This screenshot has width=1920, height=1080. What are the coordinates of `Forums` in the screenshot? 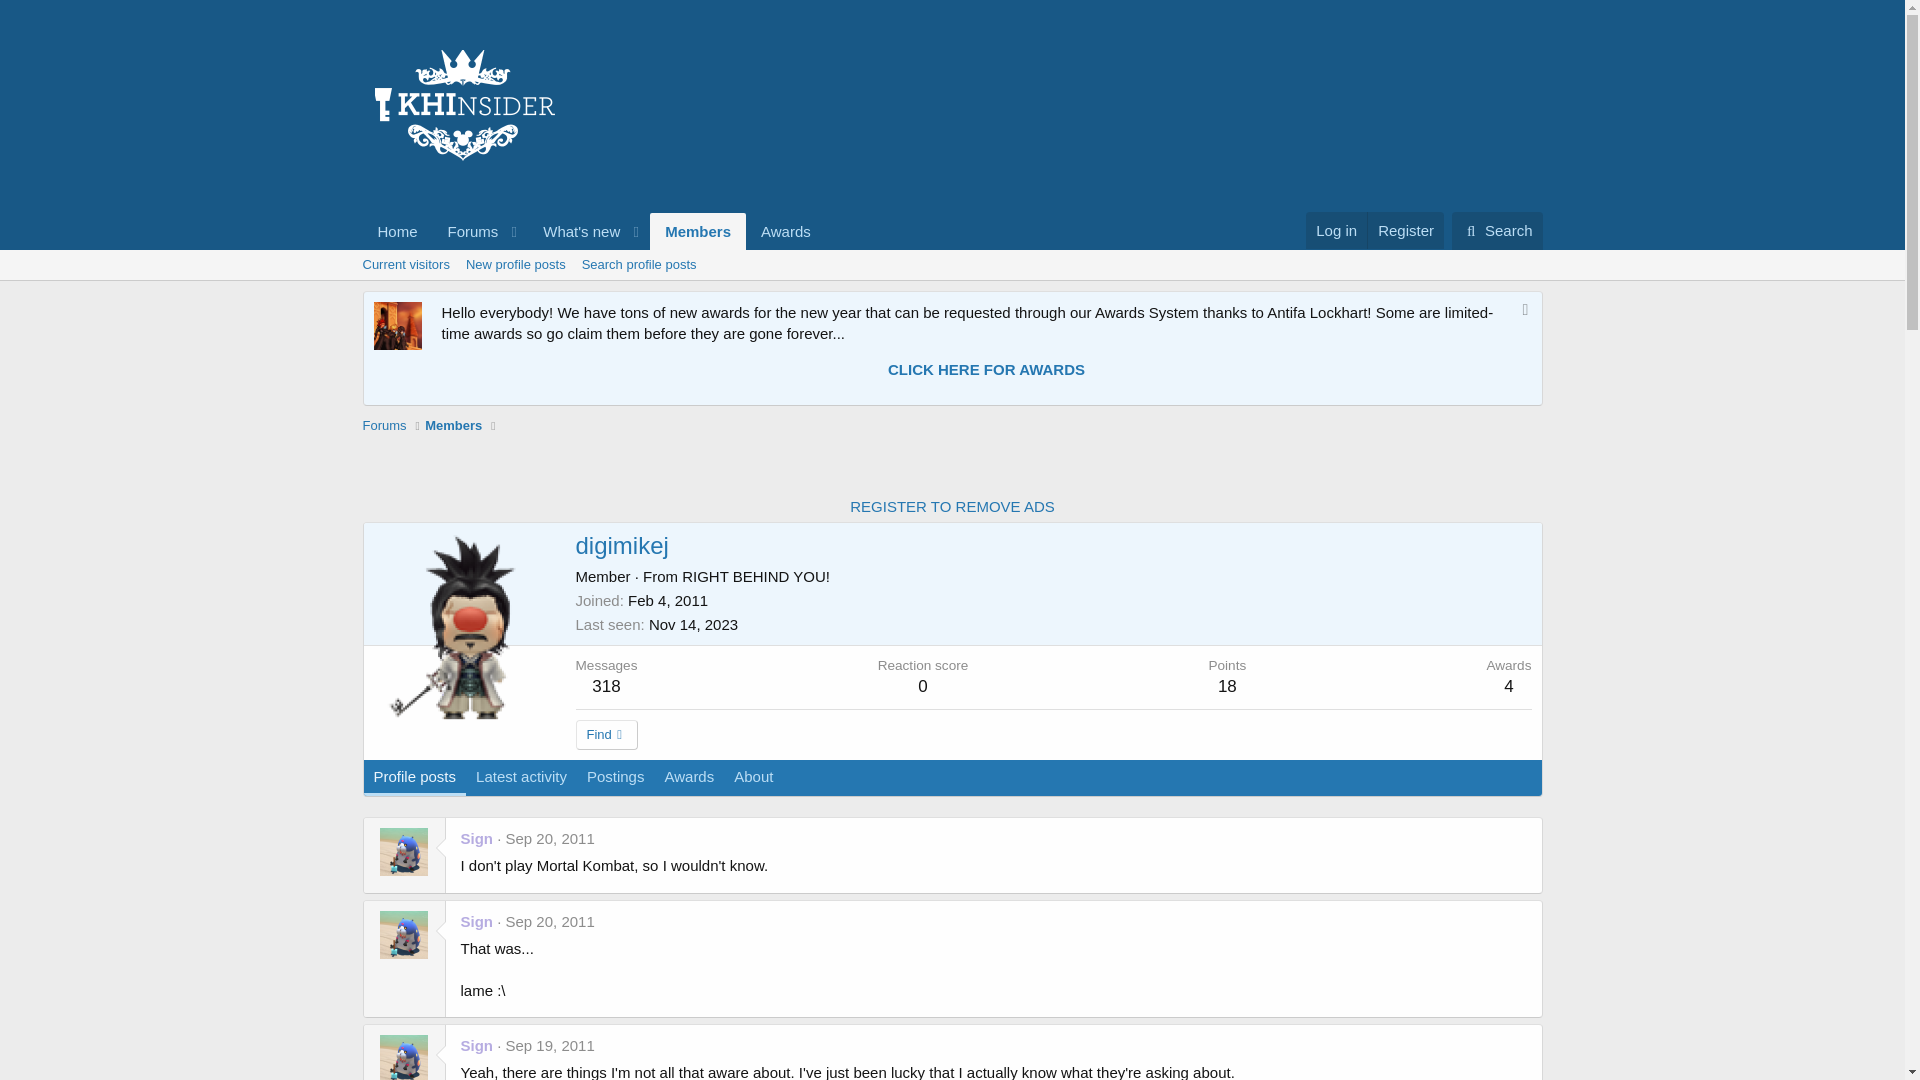 It's located at (467, 230).